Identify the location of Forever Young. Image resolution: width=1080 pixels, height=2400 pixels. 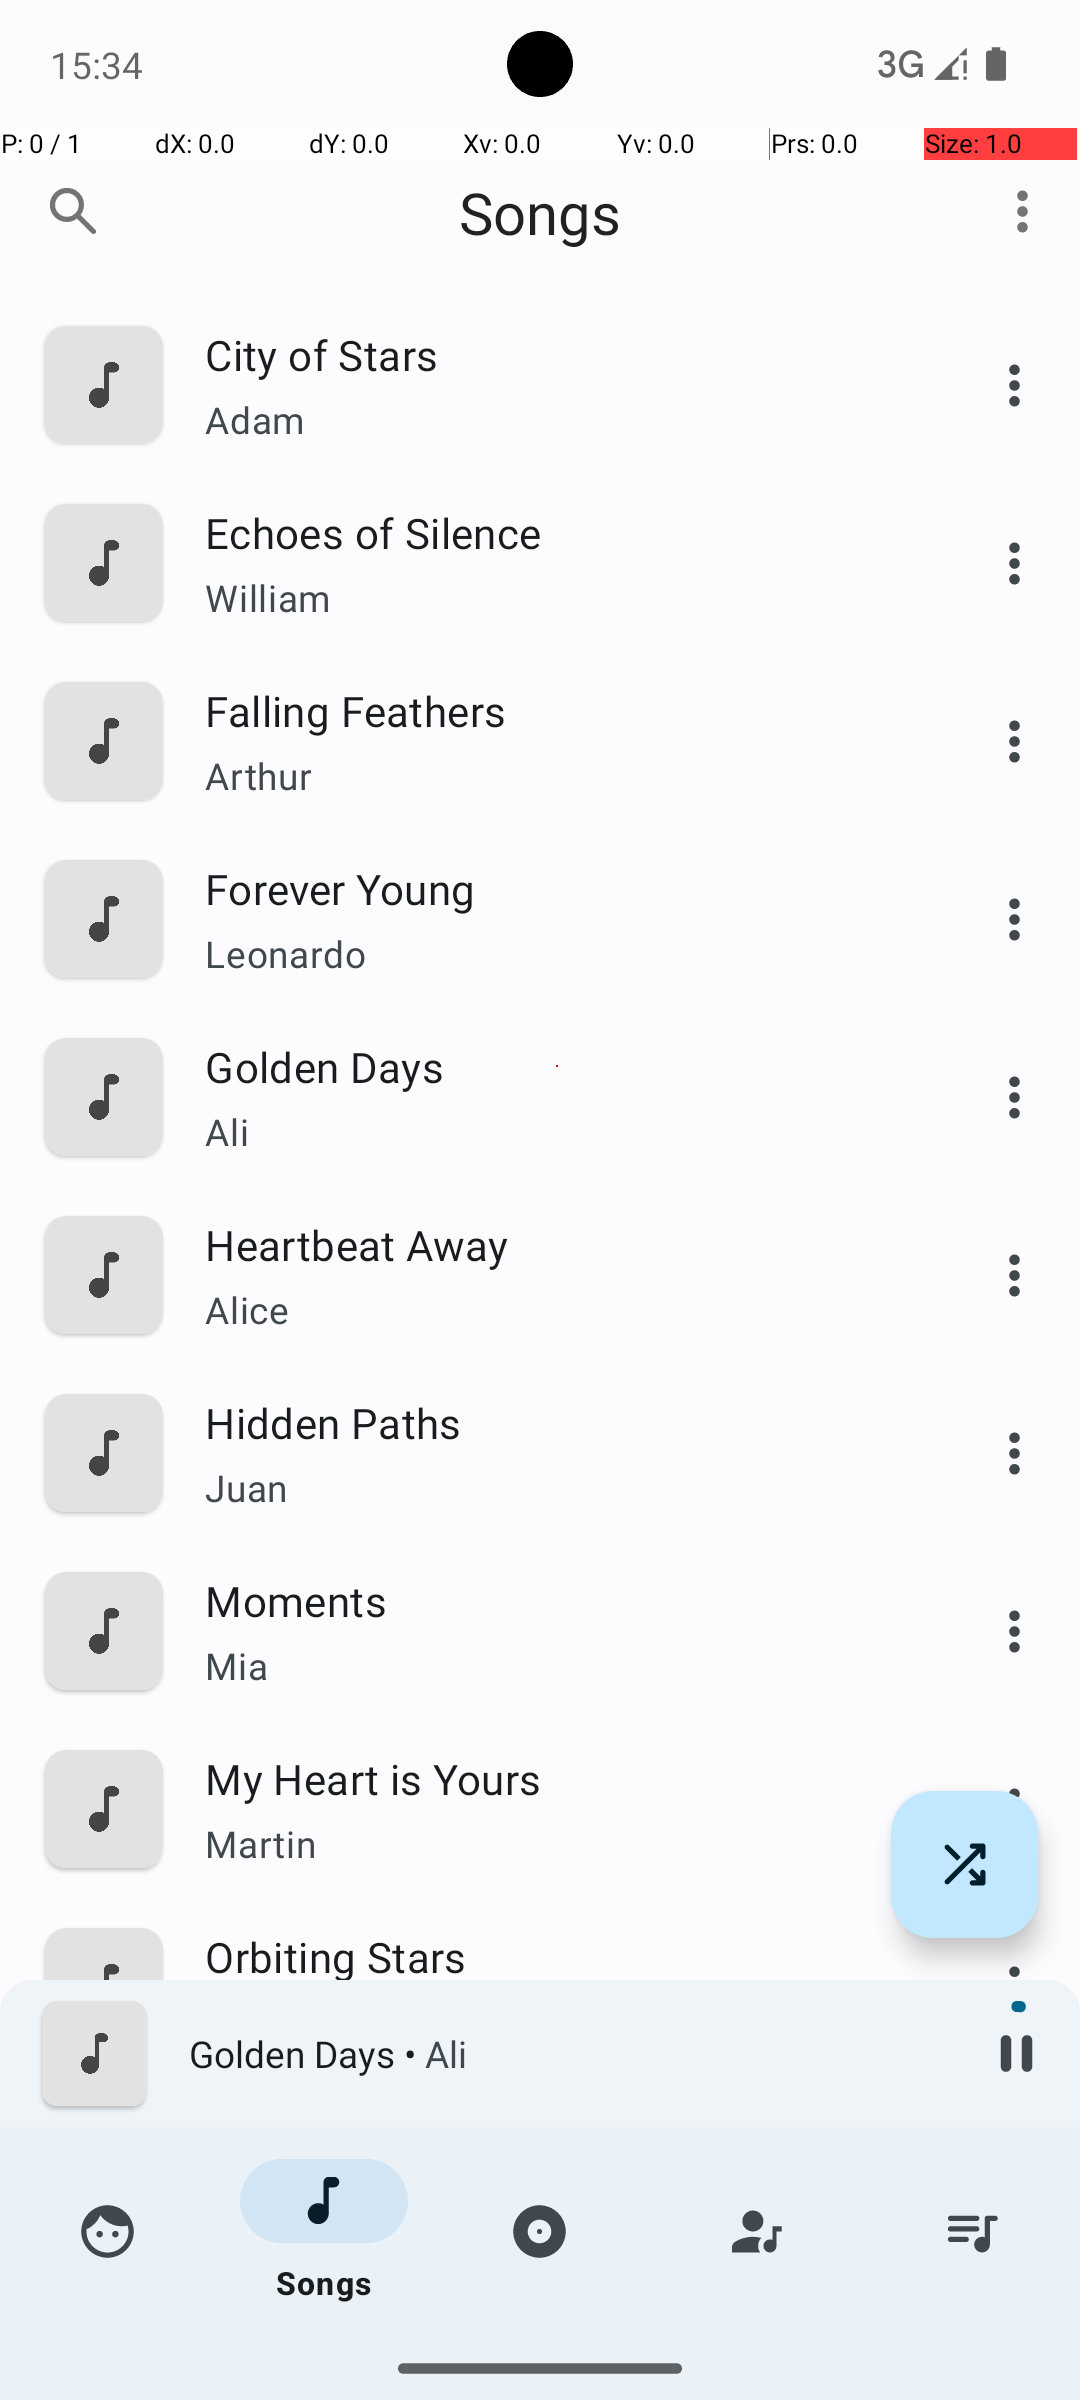
(557, 888).